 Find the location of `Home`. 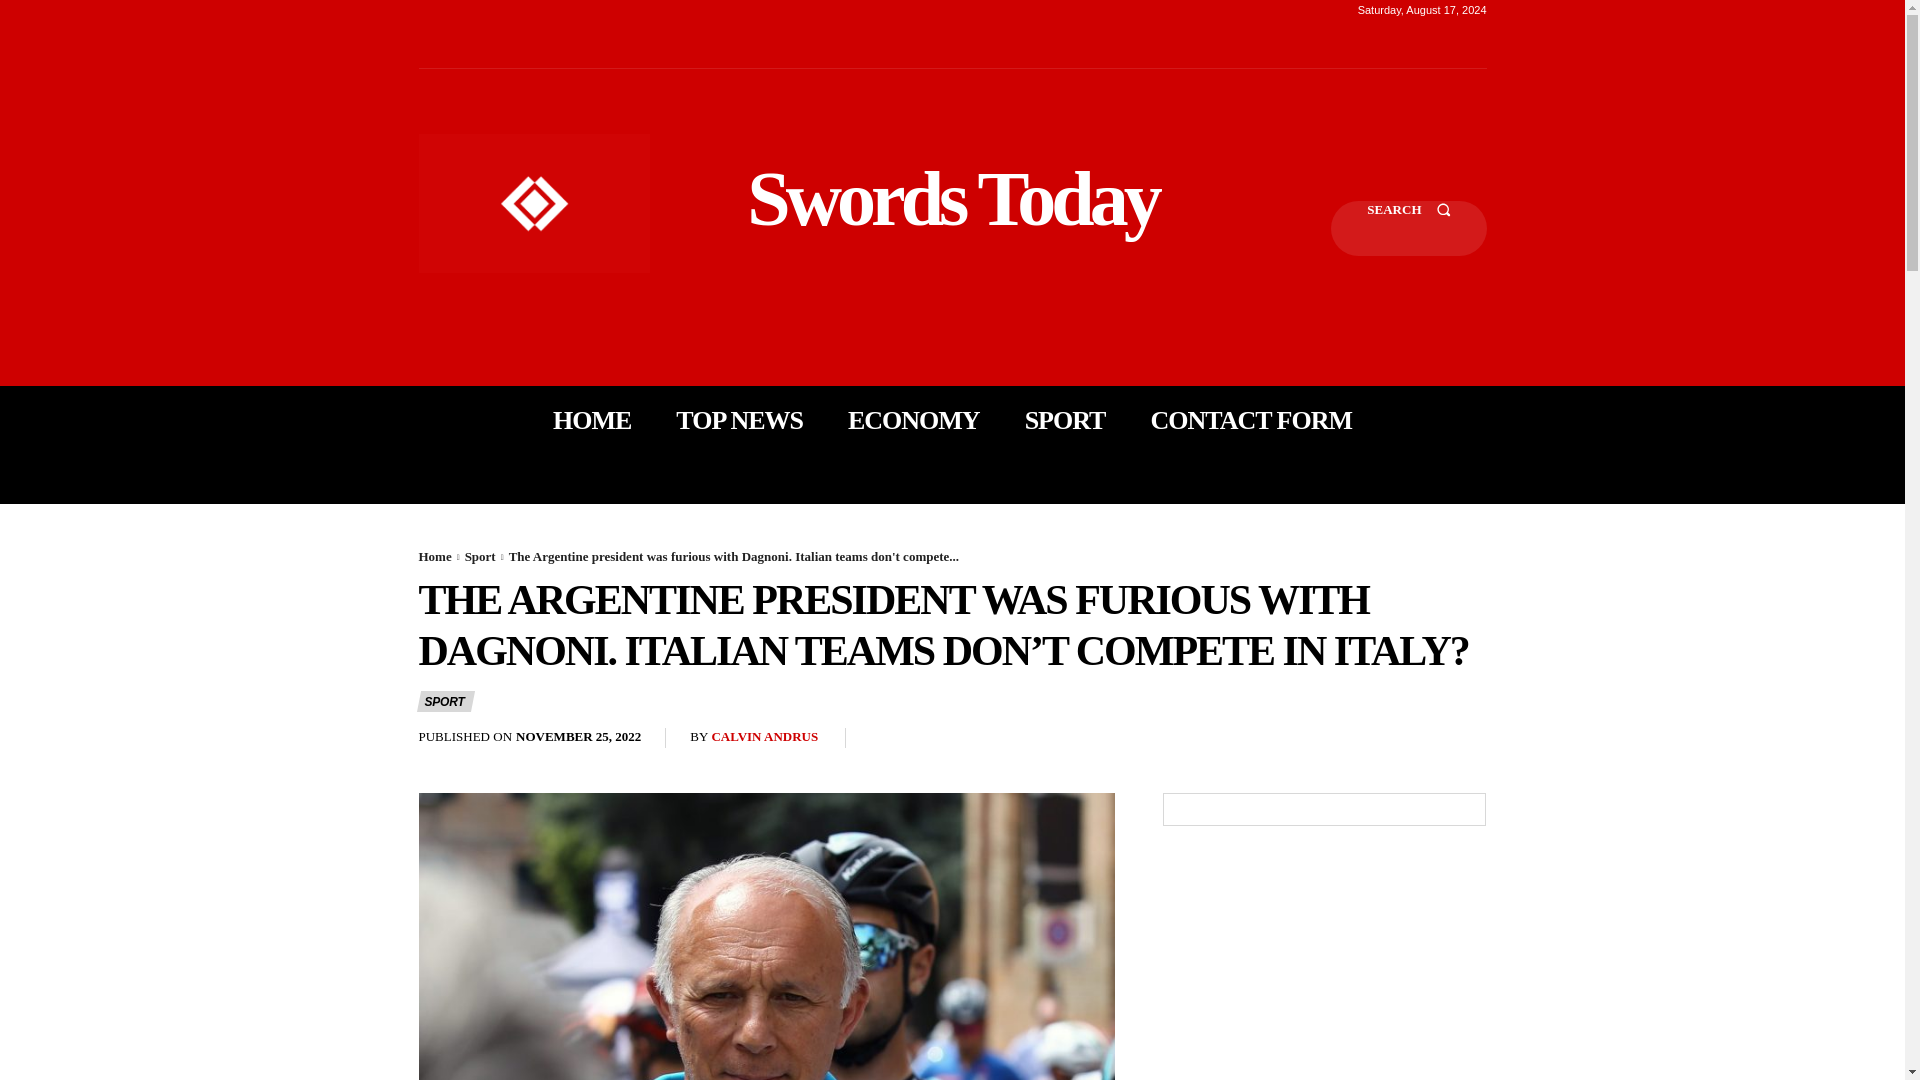

Home is located at coordinates (434, 556).